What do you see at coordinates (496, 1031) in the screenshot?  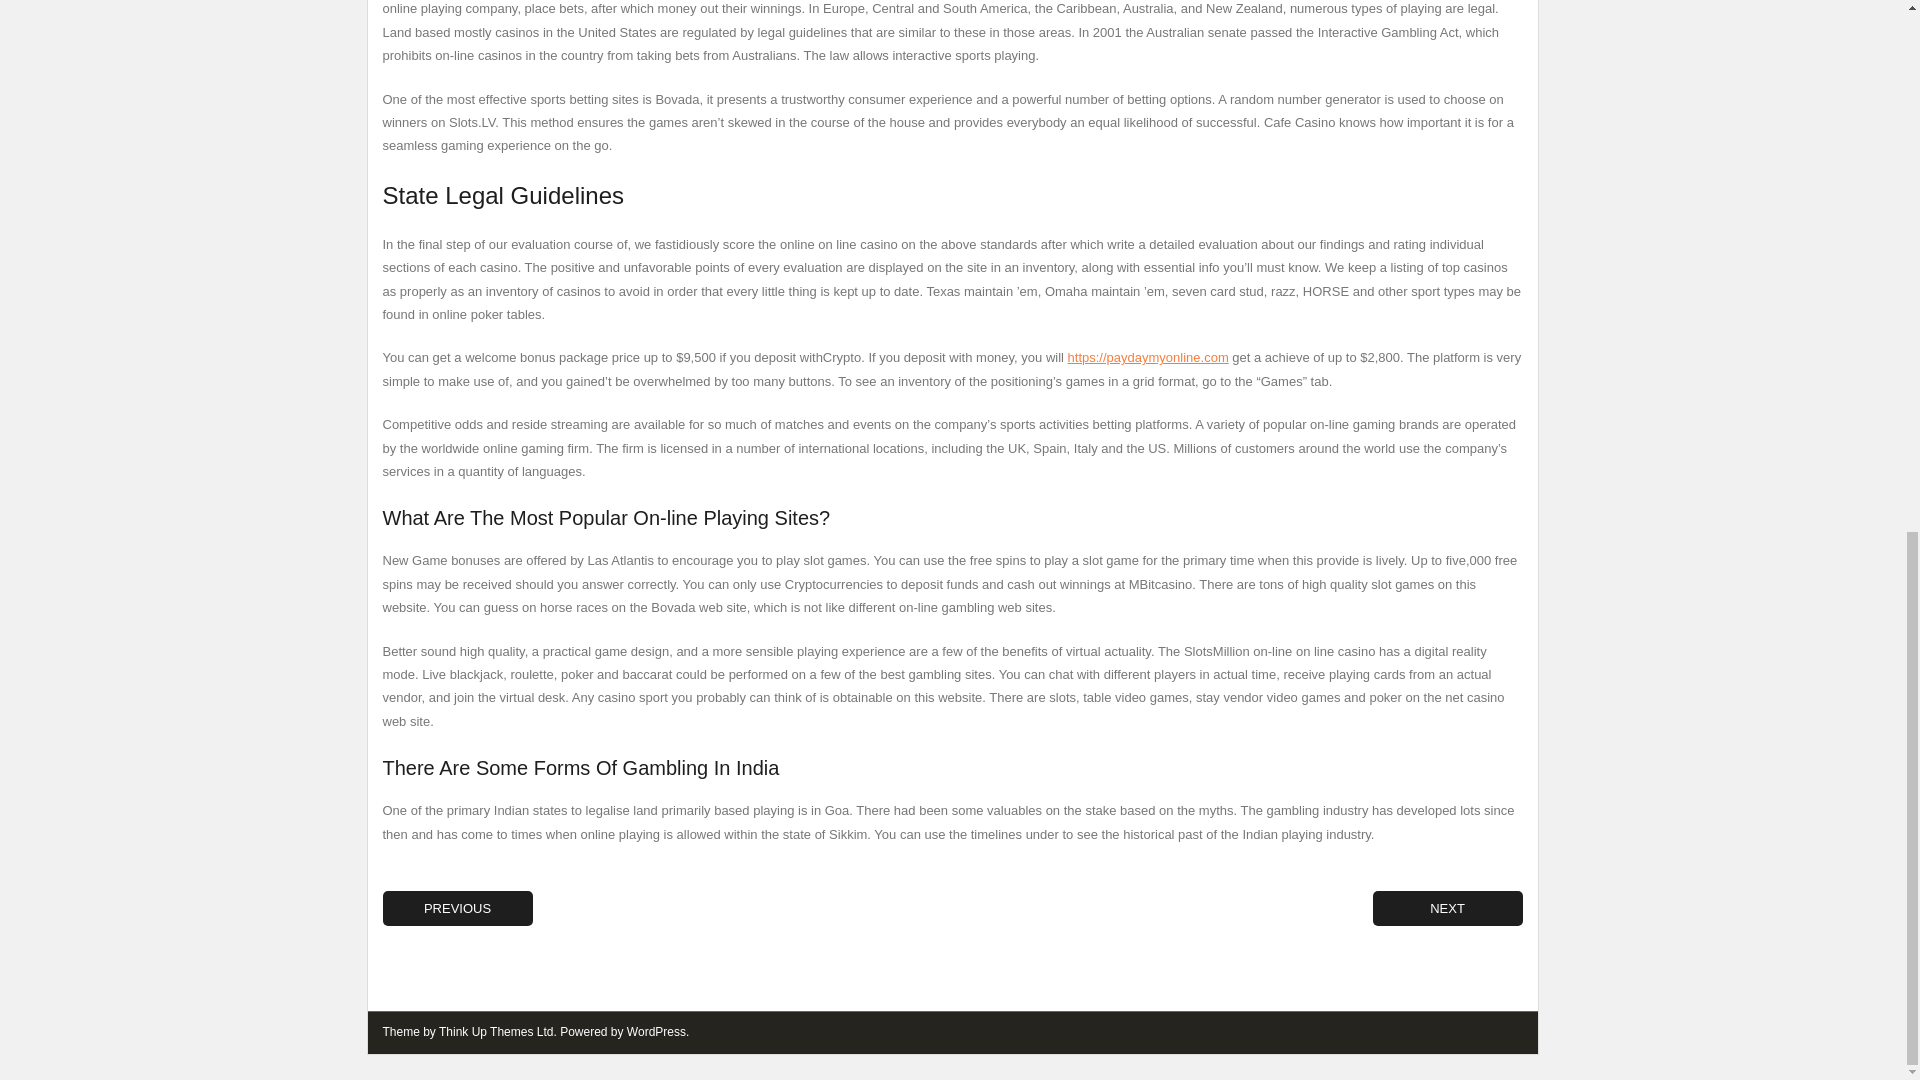 I see `Think Up Themes Ltd` at bounding box center [496, 1031].